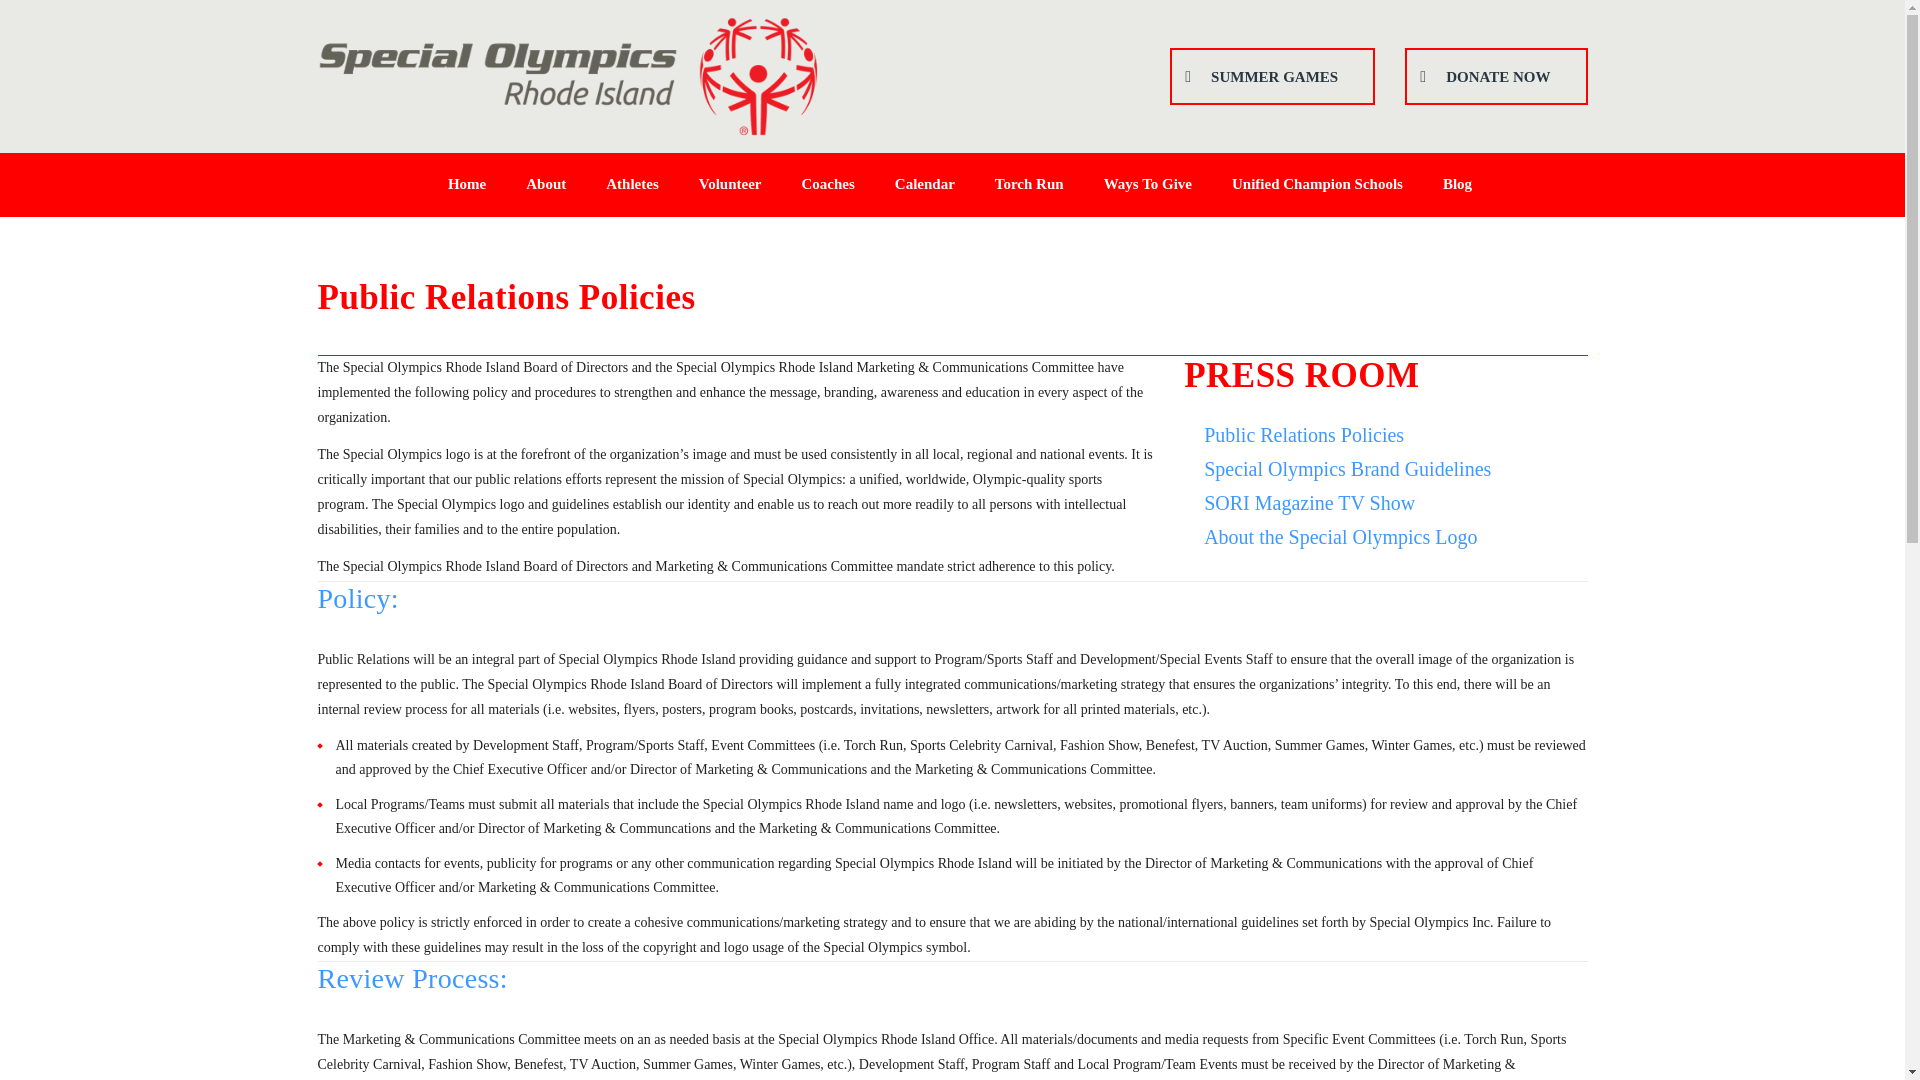  I want to click on Special Olympics logo, so click(568, 76).